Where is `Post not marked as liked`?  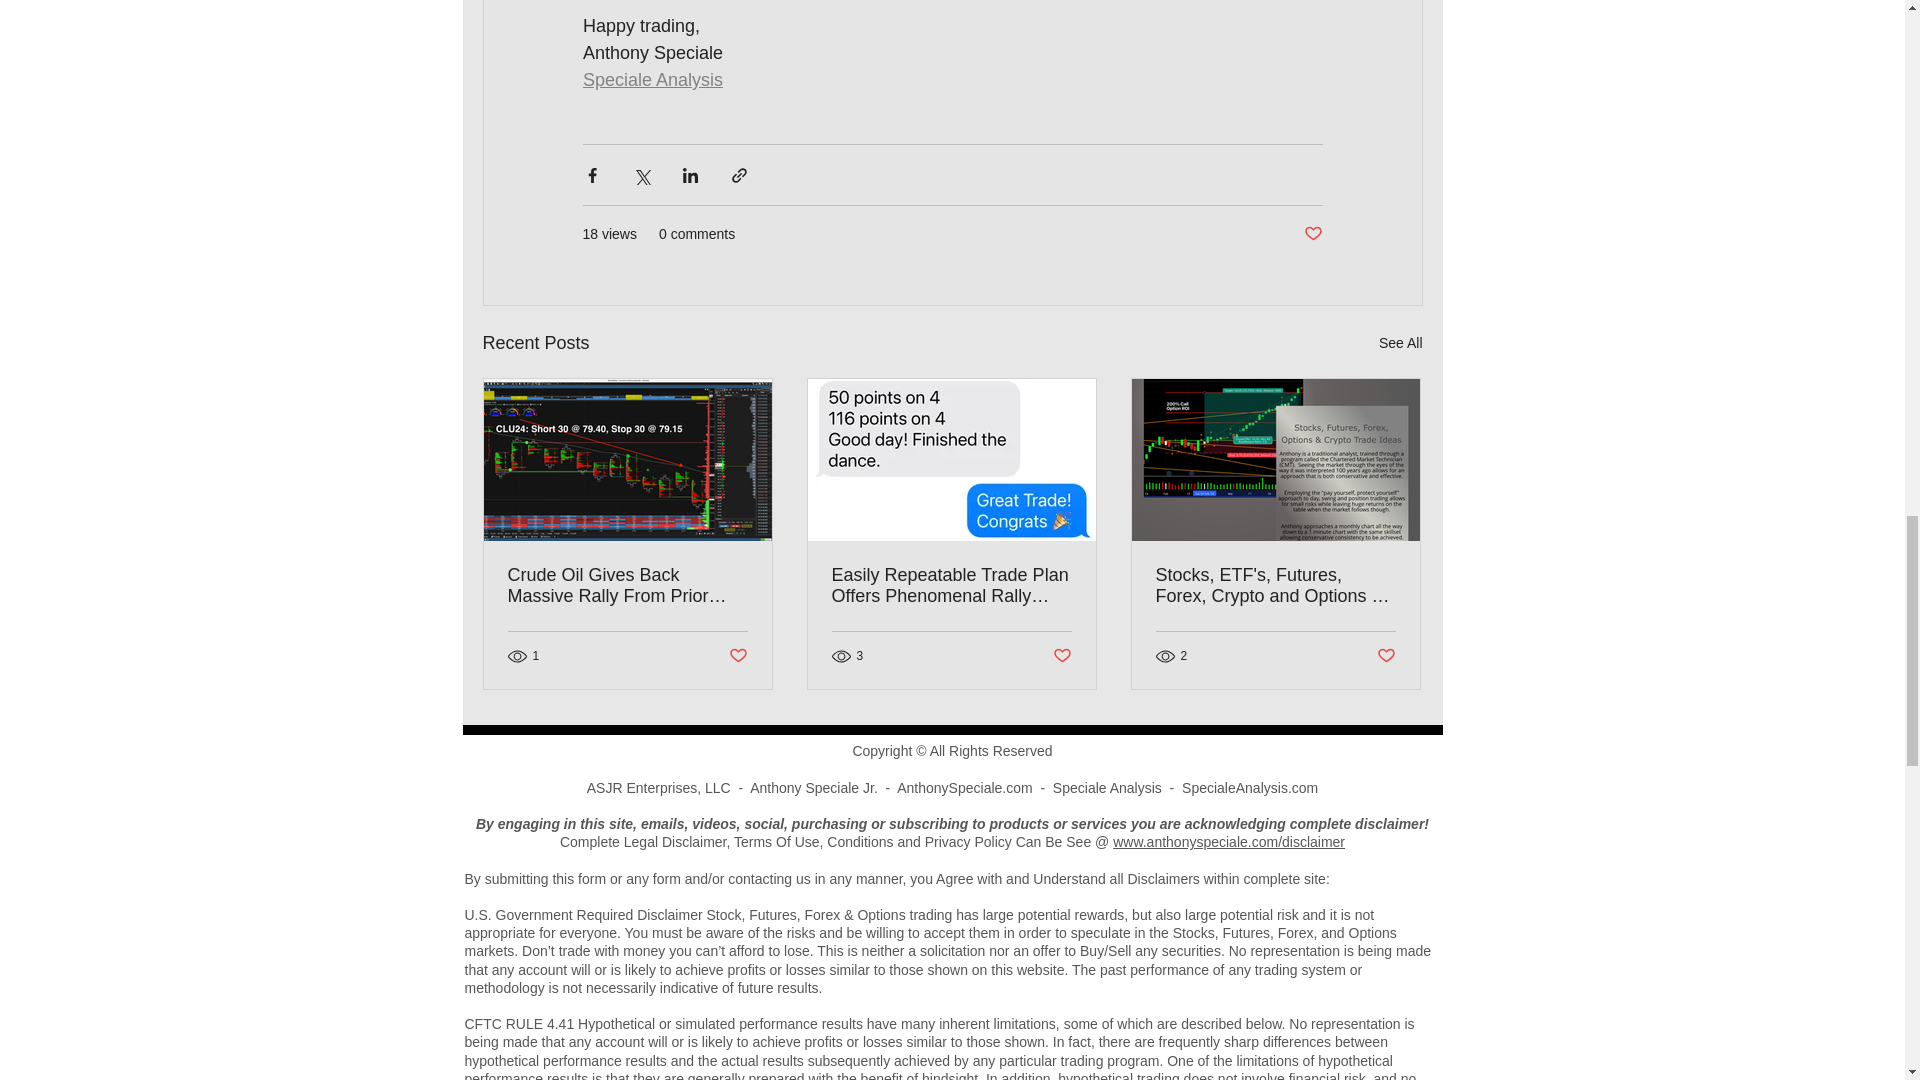
Post not marked as liked is located at coordinates (1312, 234).